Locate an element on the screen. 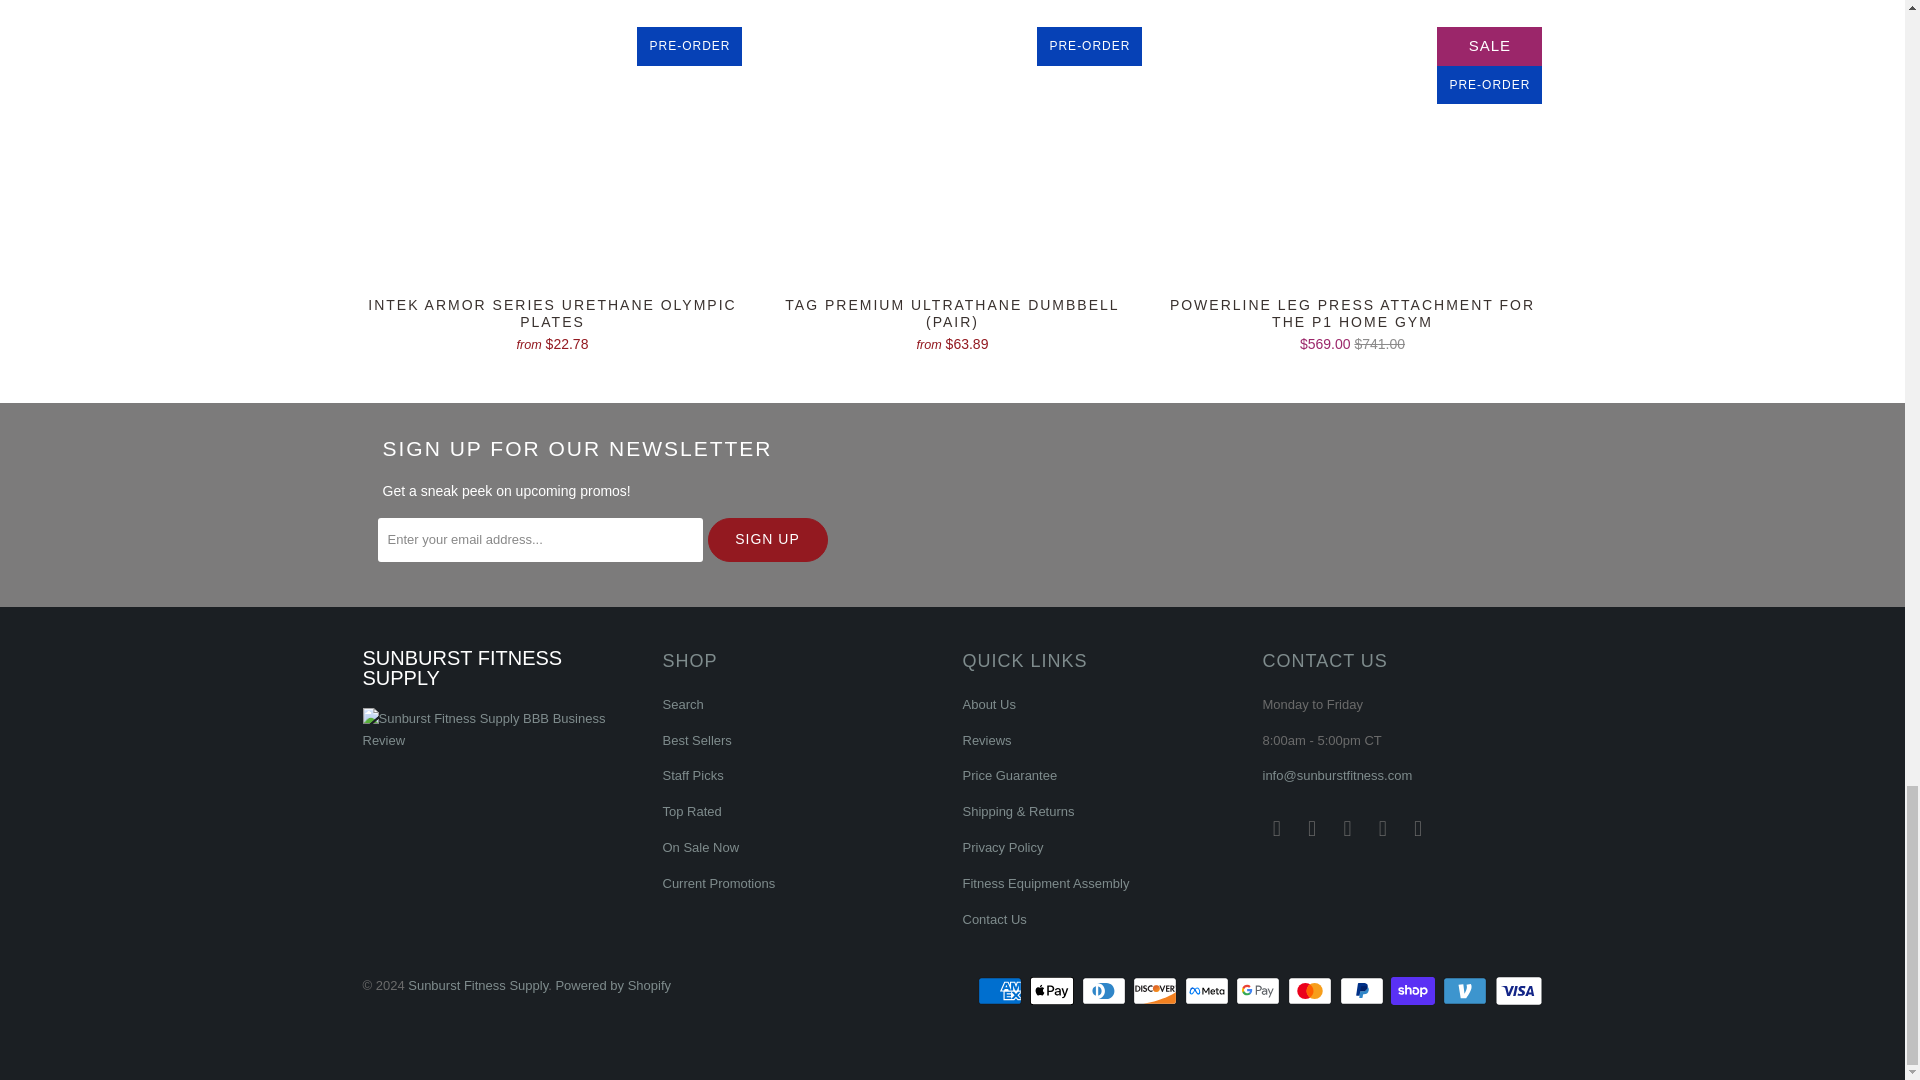 The height and width of the screenshot is (1080, 1920). Meta Pay is located at coordinates (1208, 990).